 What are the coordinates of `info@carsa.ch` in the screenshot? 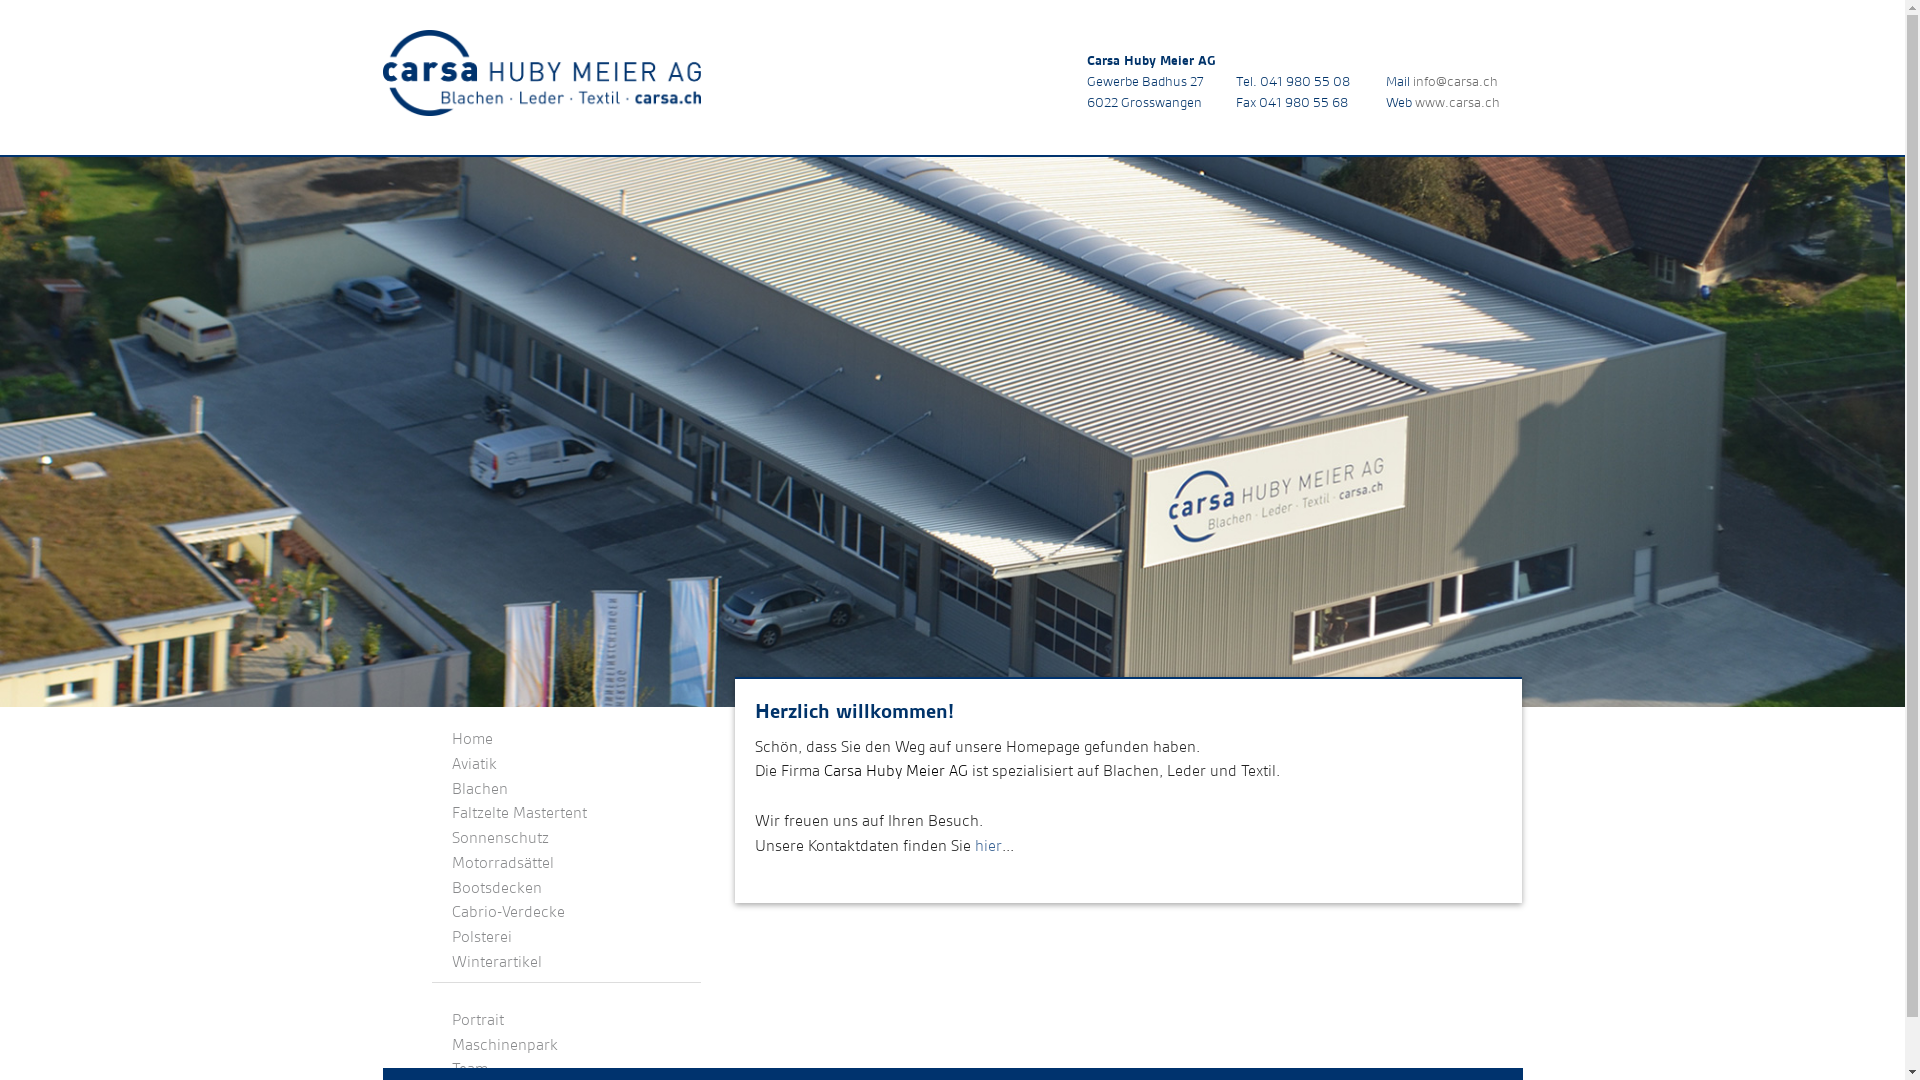 It's located at (1456, 81).